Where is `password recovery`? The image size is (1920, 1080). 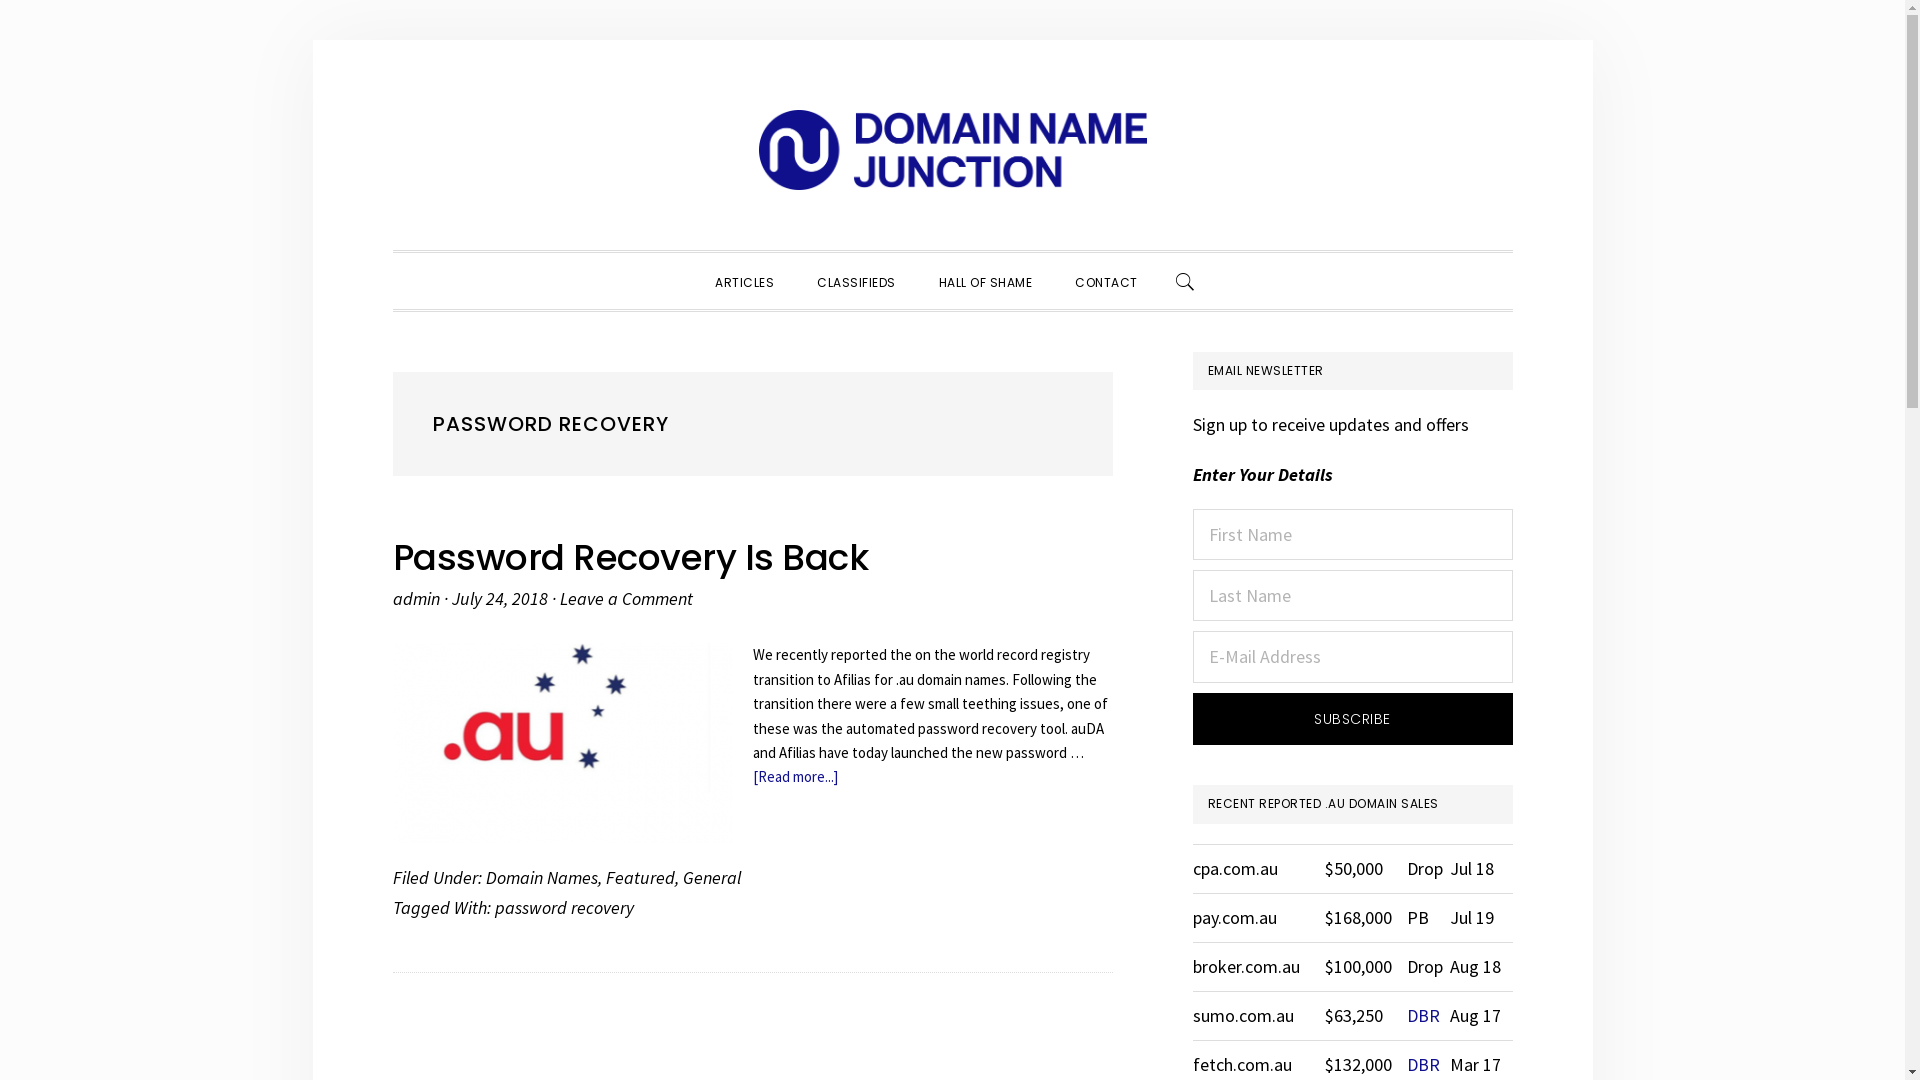 password recovery is located at coordinates (563, 908).